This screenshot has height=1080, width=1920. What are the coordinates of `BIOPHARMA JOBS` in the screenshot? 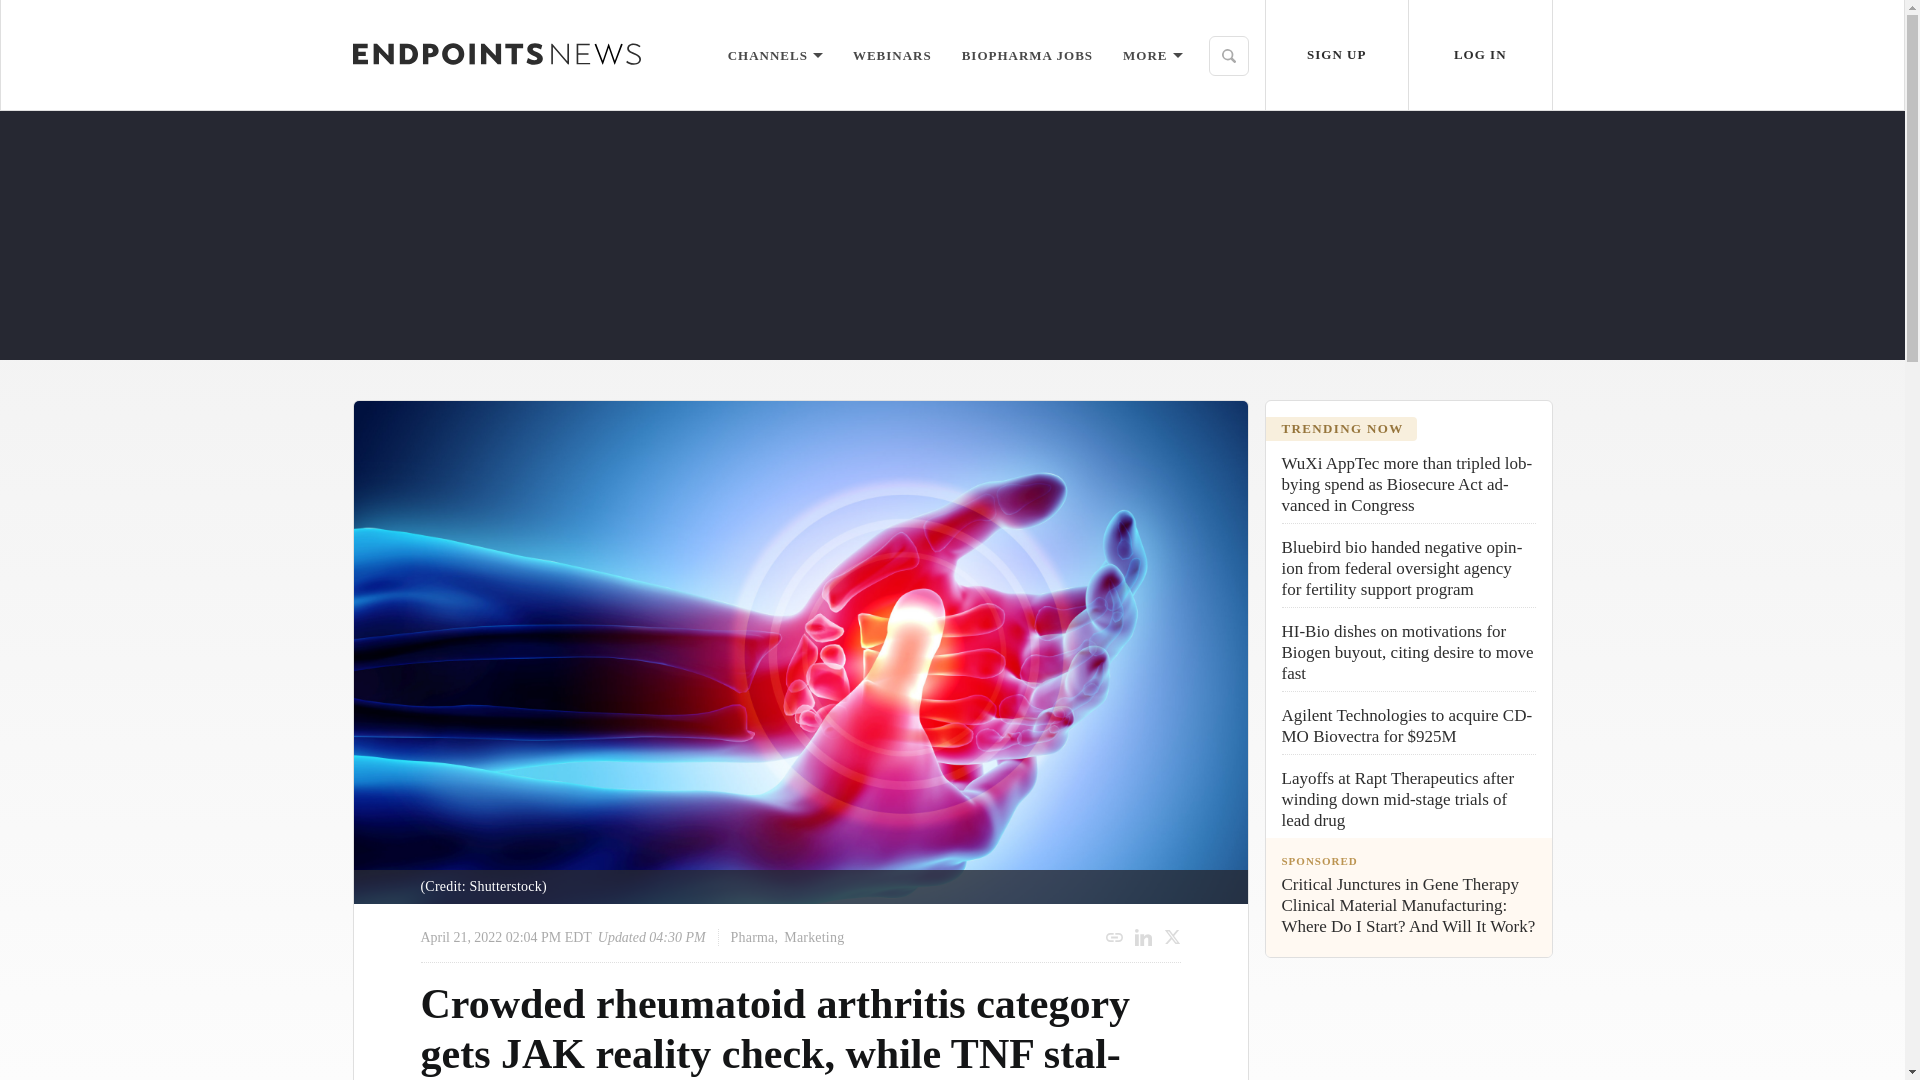 It's located at (1026, 54).